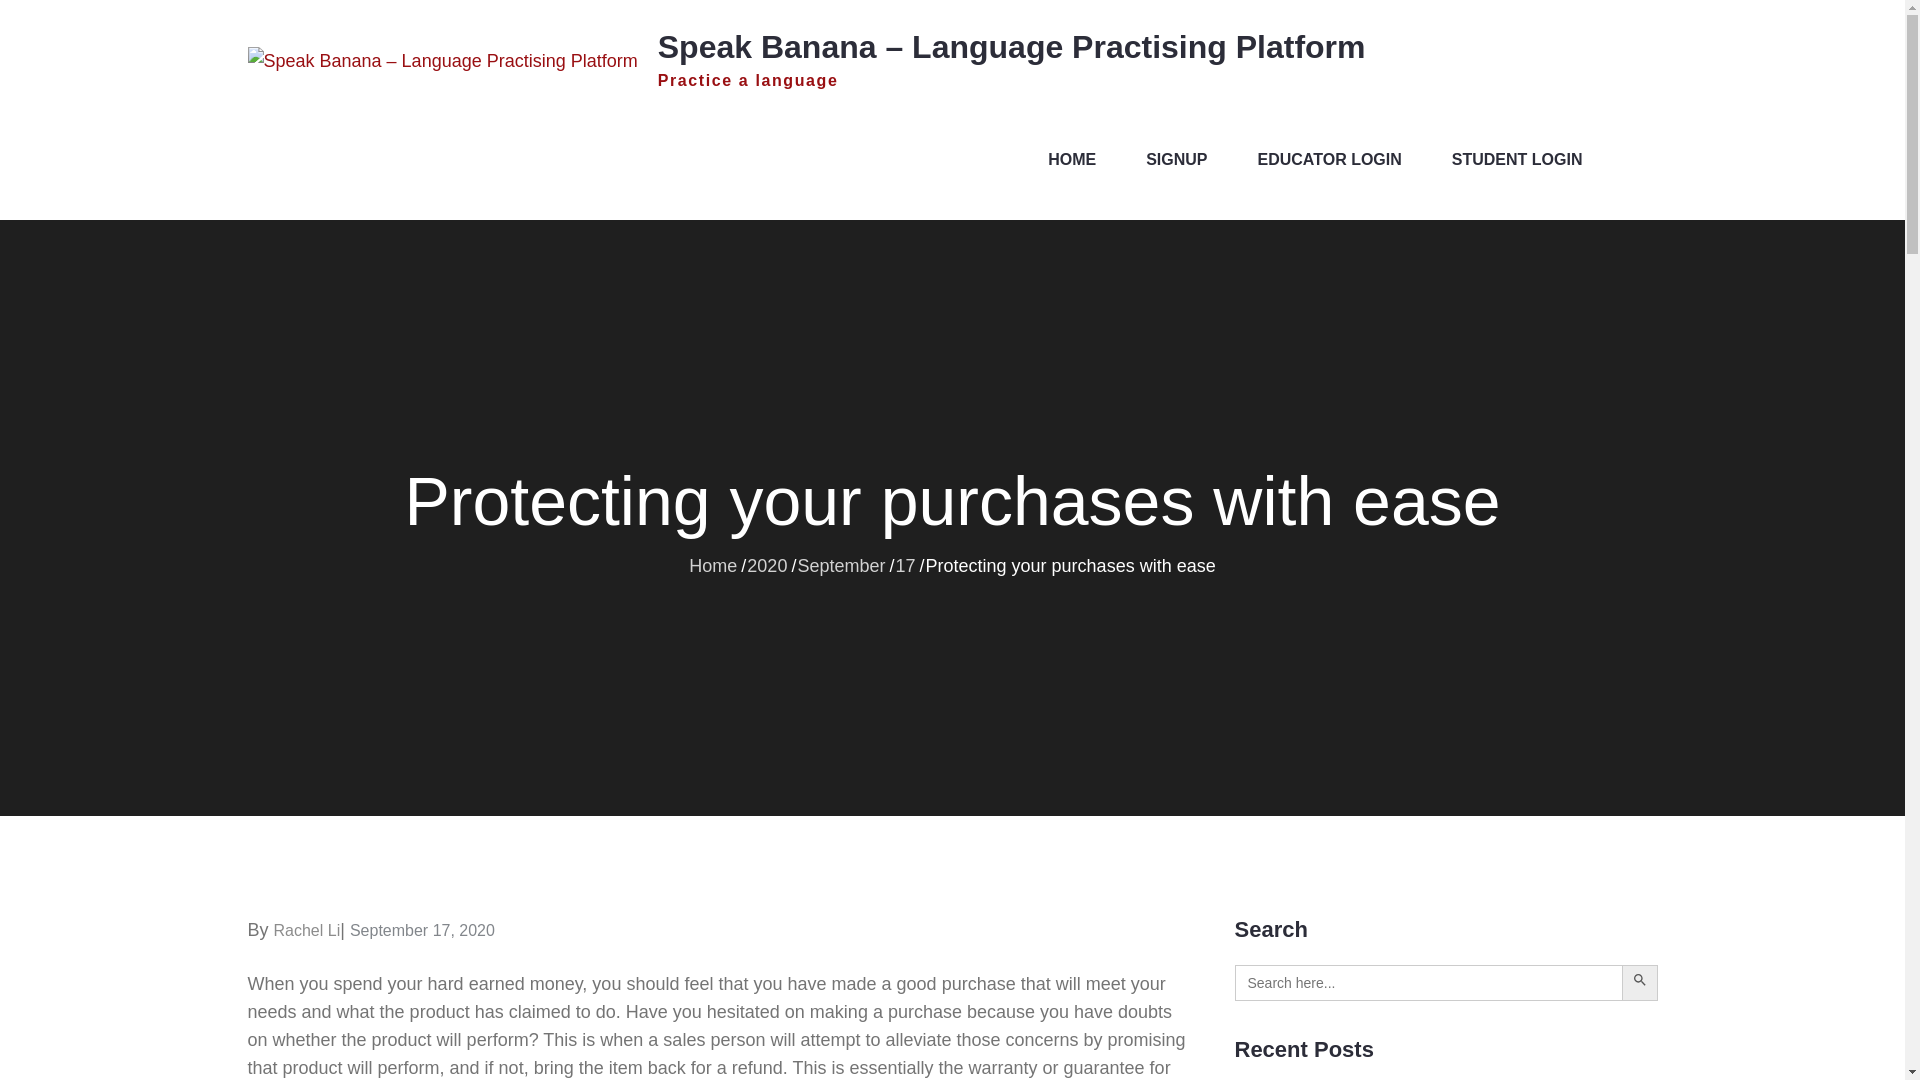 The image size is (1920, 1080). Describe the element at coordinates (713, 564) in the screenshot. I see `Home` at that location.